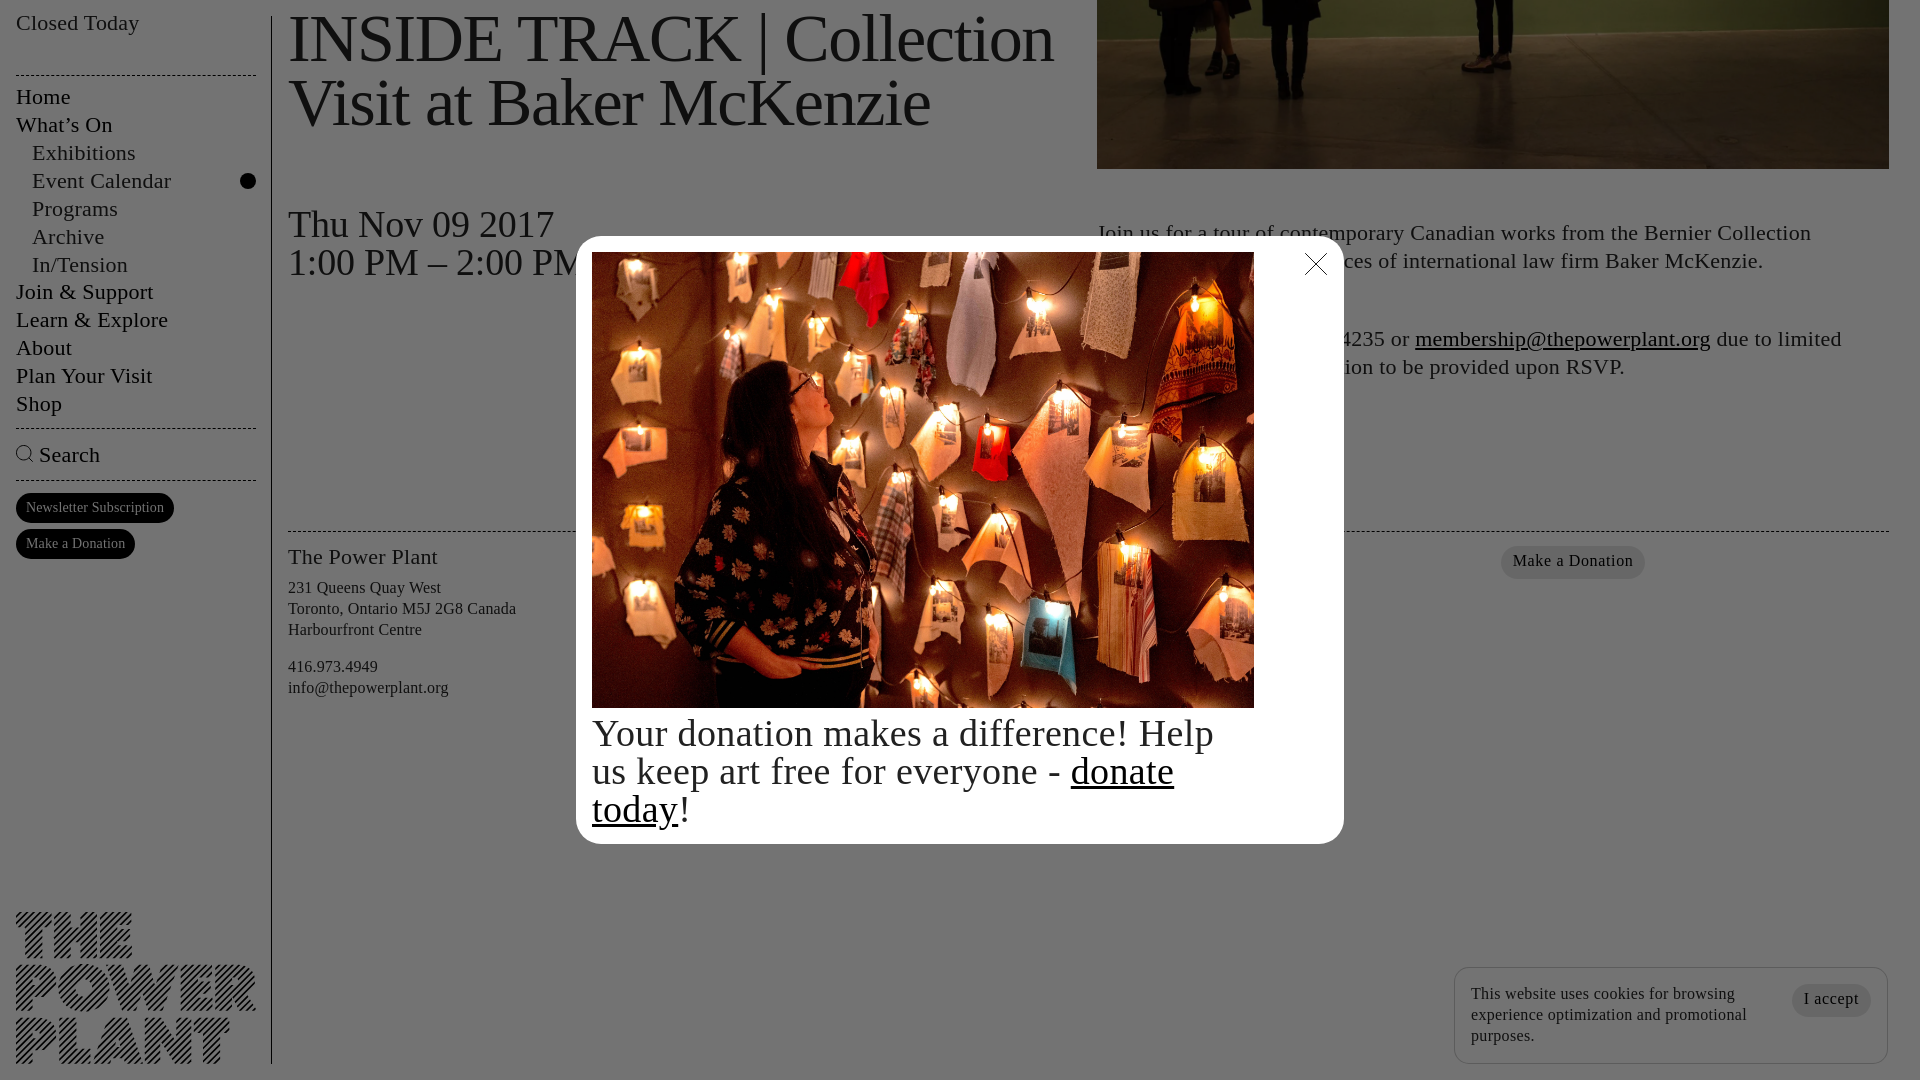  Describe the element at coordinates (1830, 600) in the screenshot. I see `I accept` at that location.